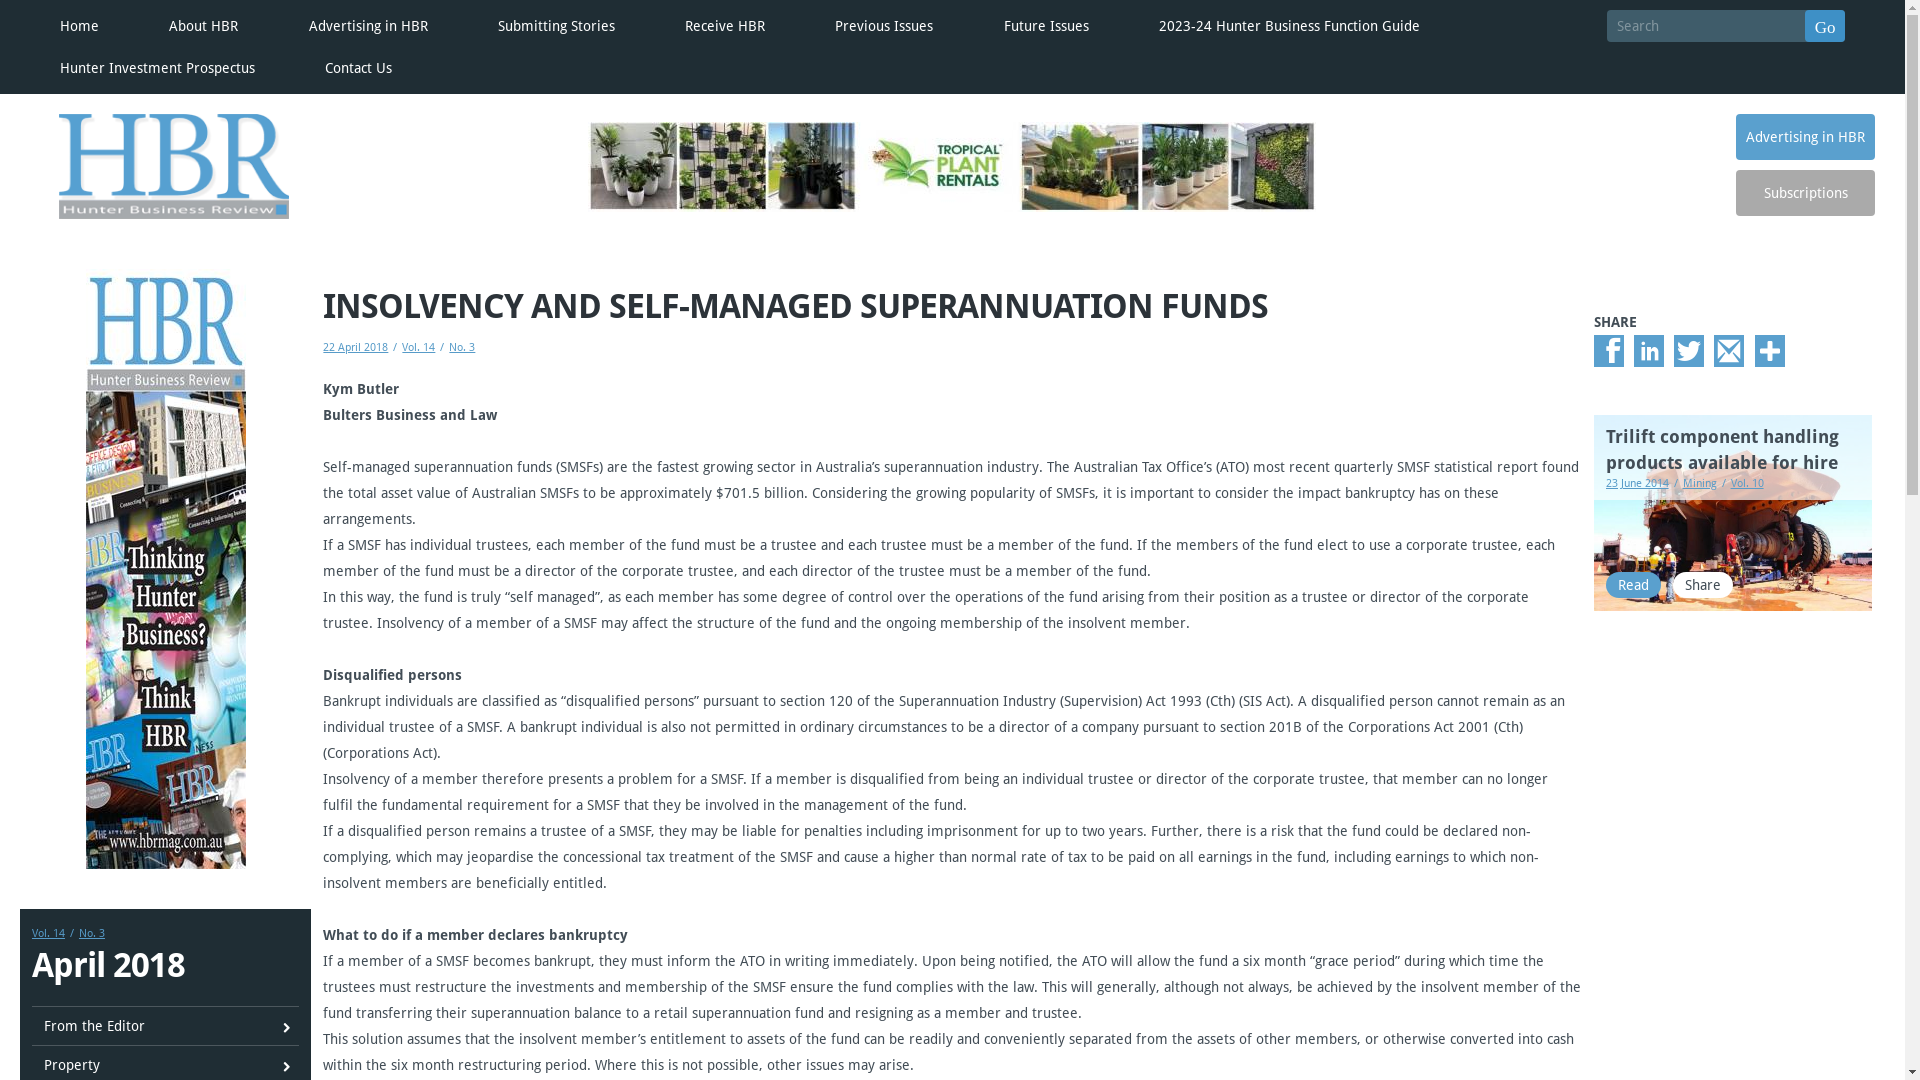 The image size is (1920, 1080). What do you see at coordinates (158, 68) in the screenshot?
I see `Hunter Investment Prospectus` at bounding box center [158, 68].